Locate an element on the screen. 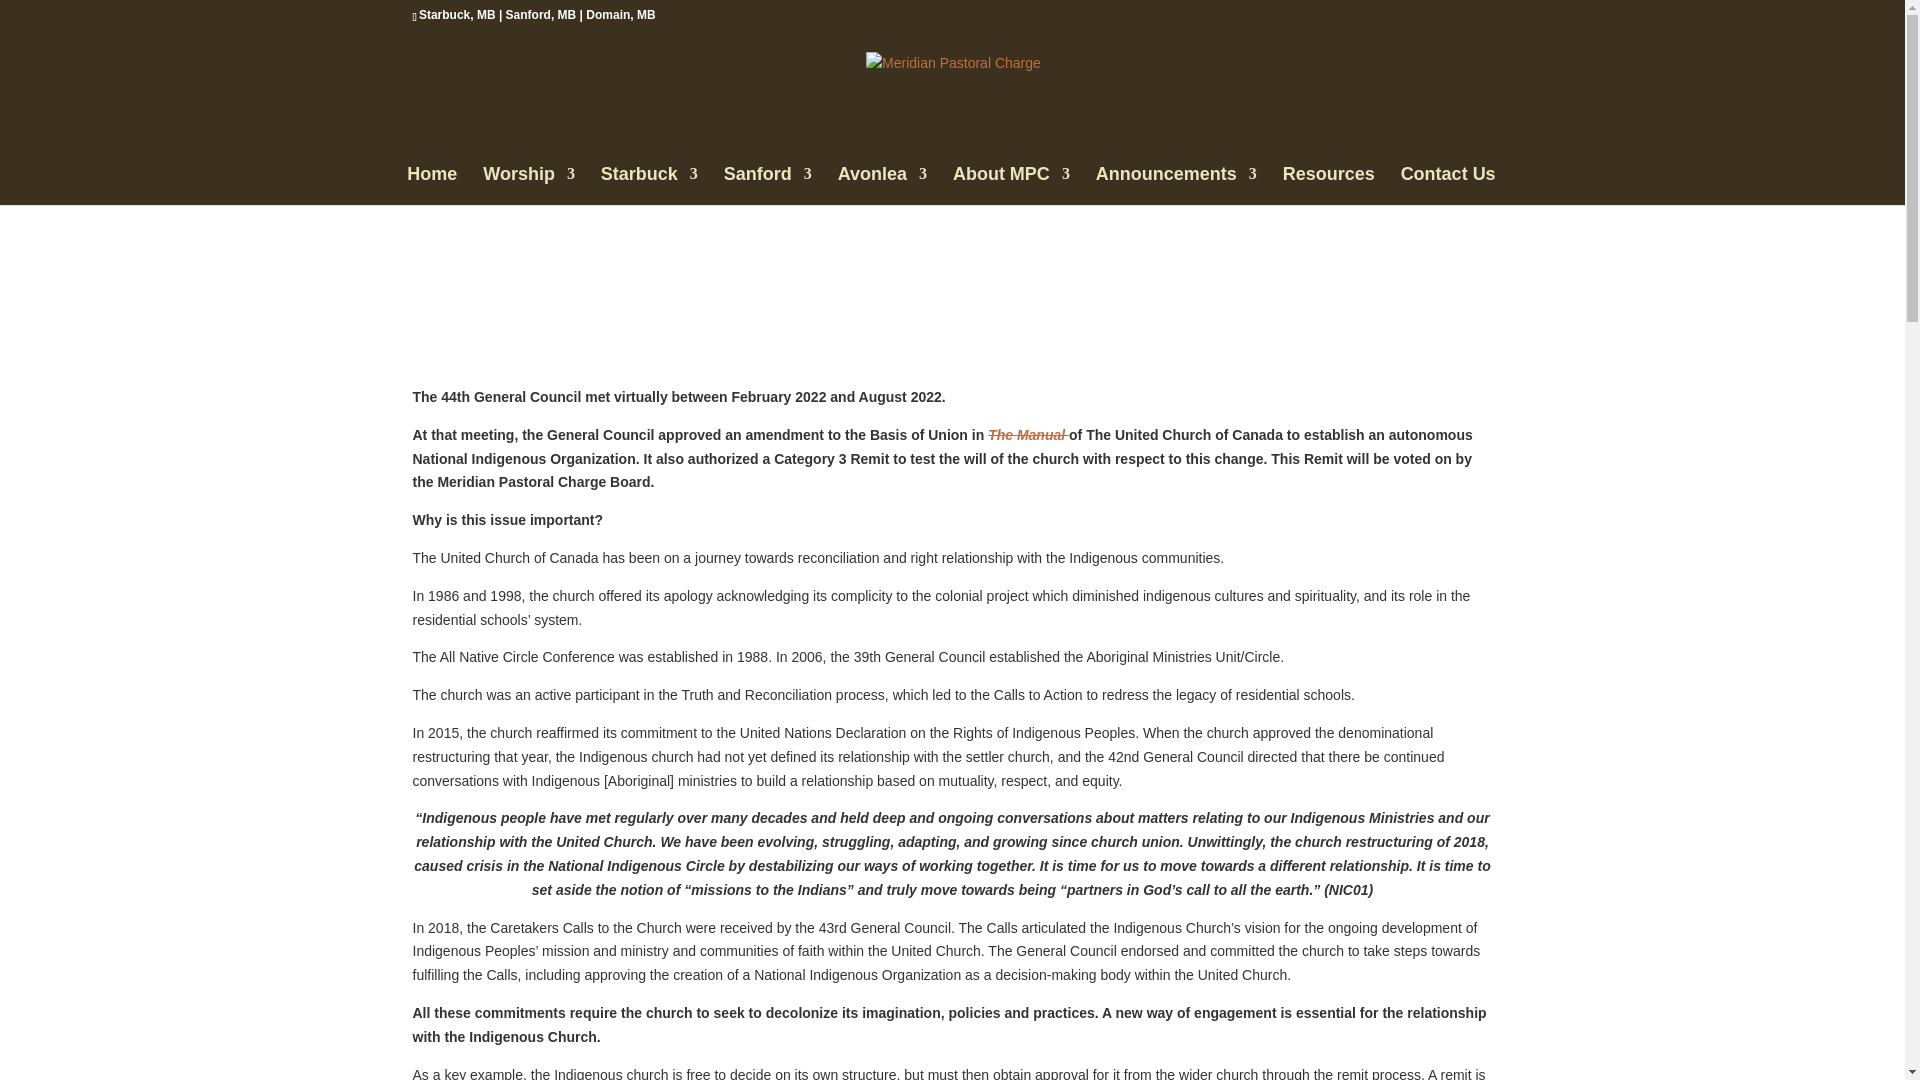 Image resolution: width=1920 pixels, height=1080 pixels. Starbuck is located at coordinates (649, 186).